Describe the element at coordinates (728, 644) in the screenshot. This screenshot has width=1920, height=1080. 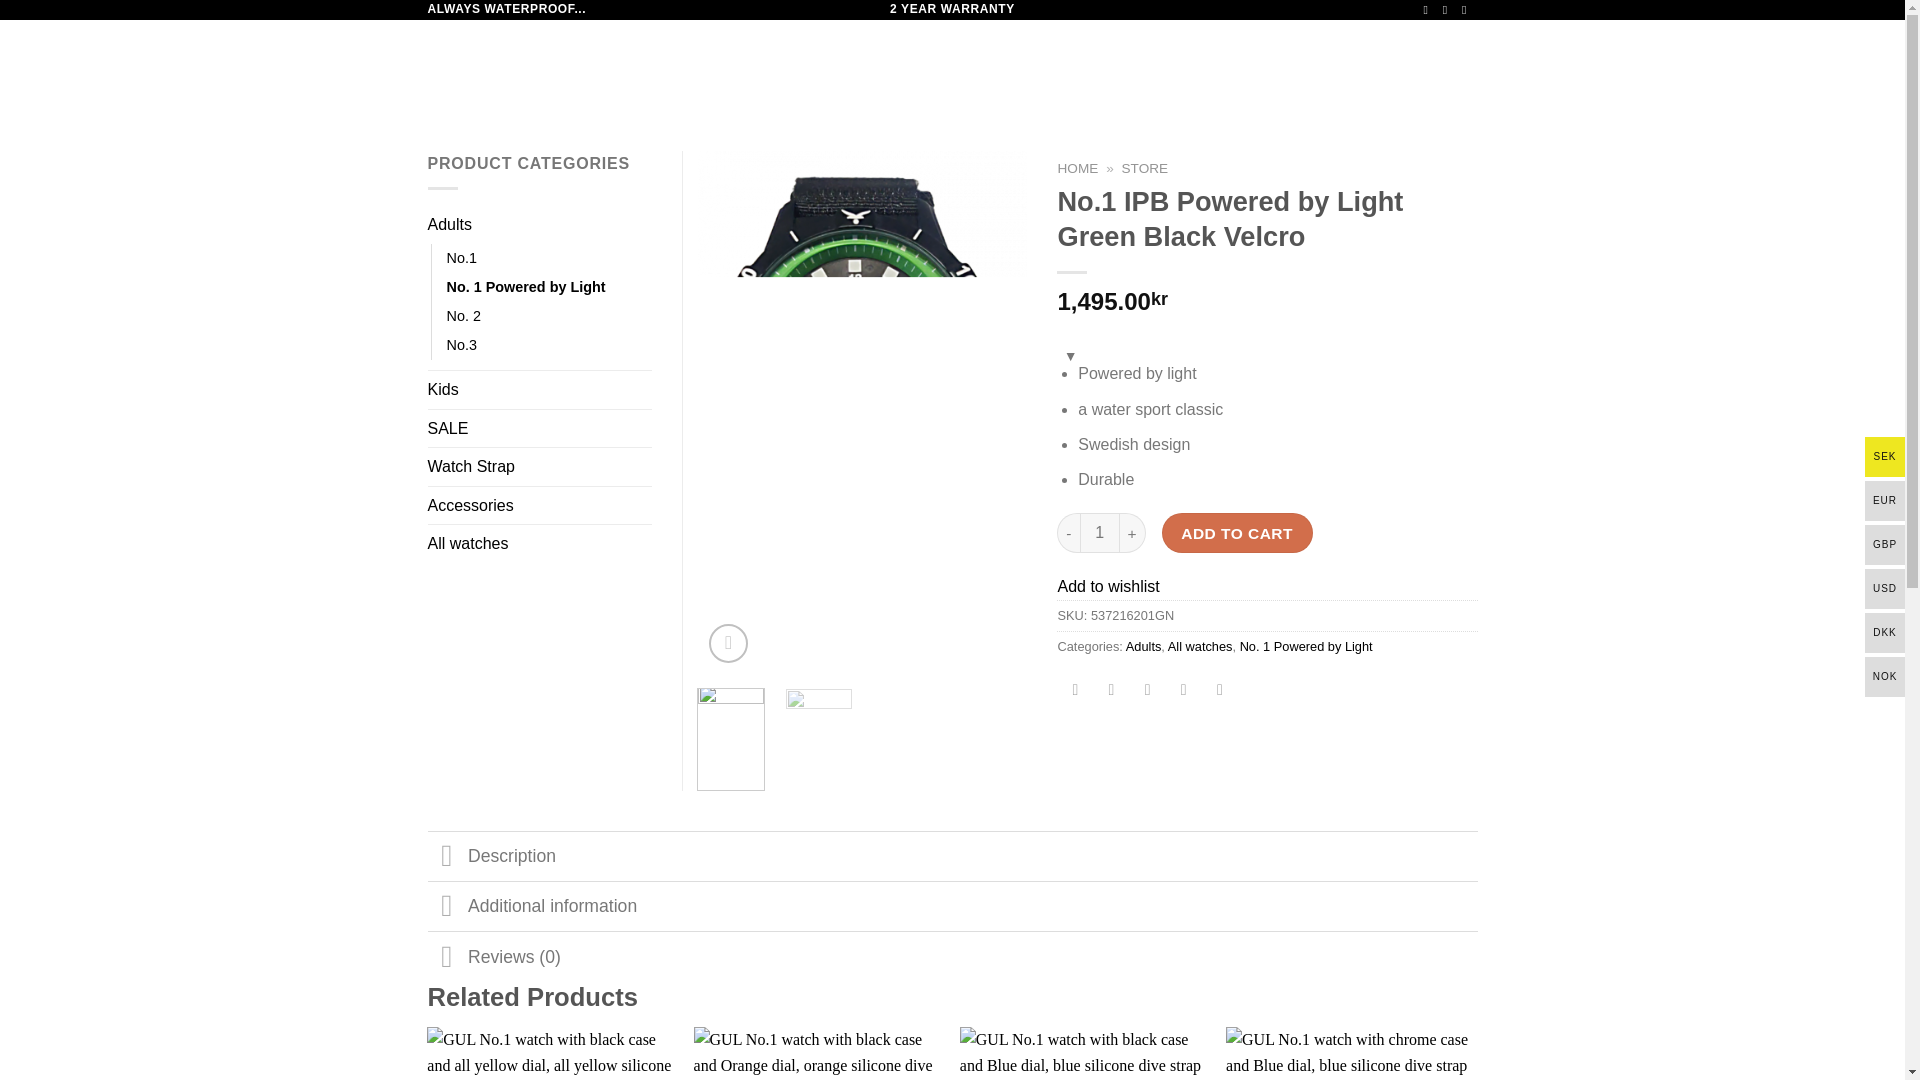
I see `Zoom` at that location.